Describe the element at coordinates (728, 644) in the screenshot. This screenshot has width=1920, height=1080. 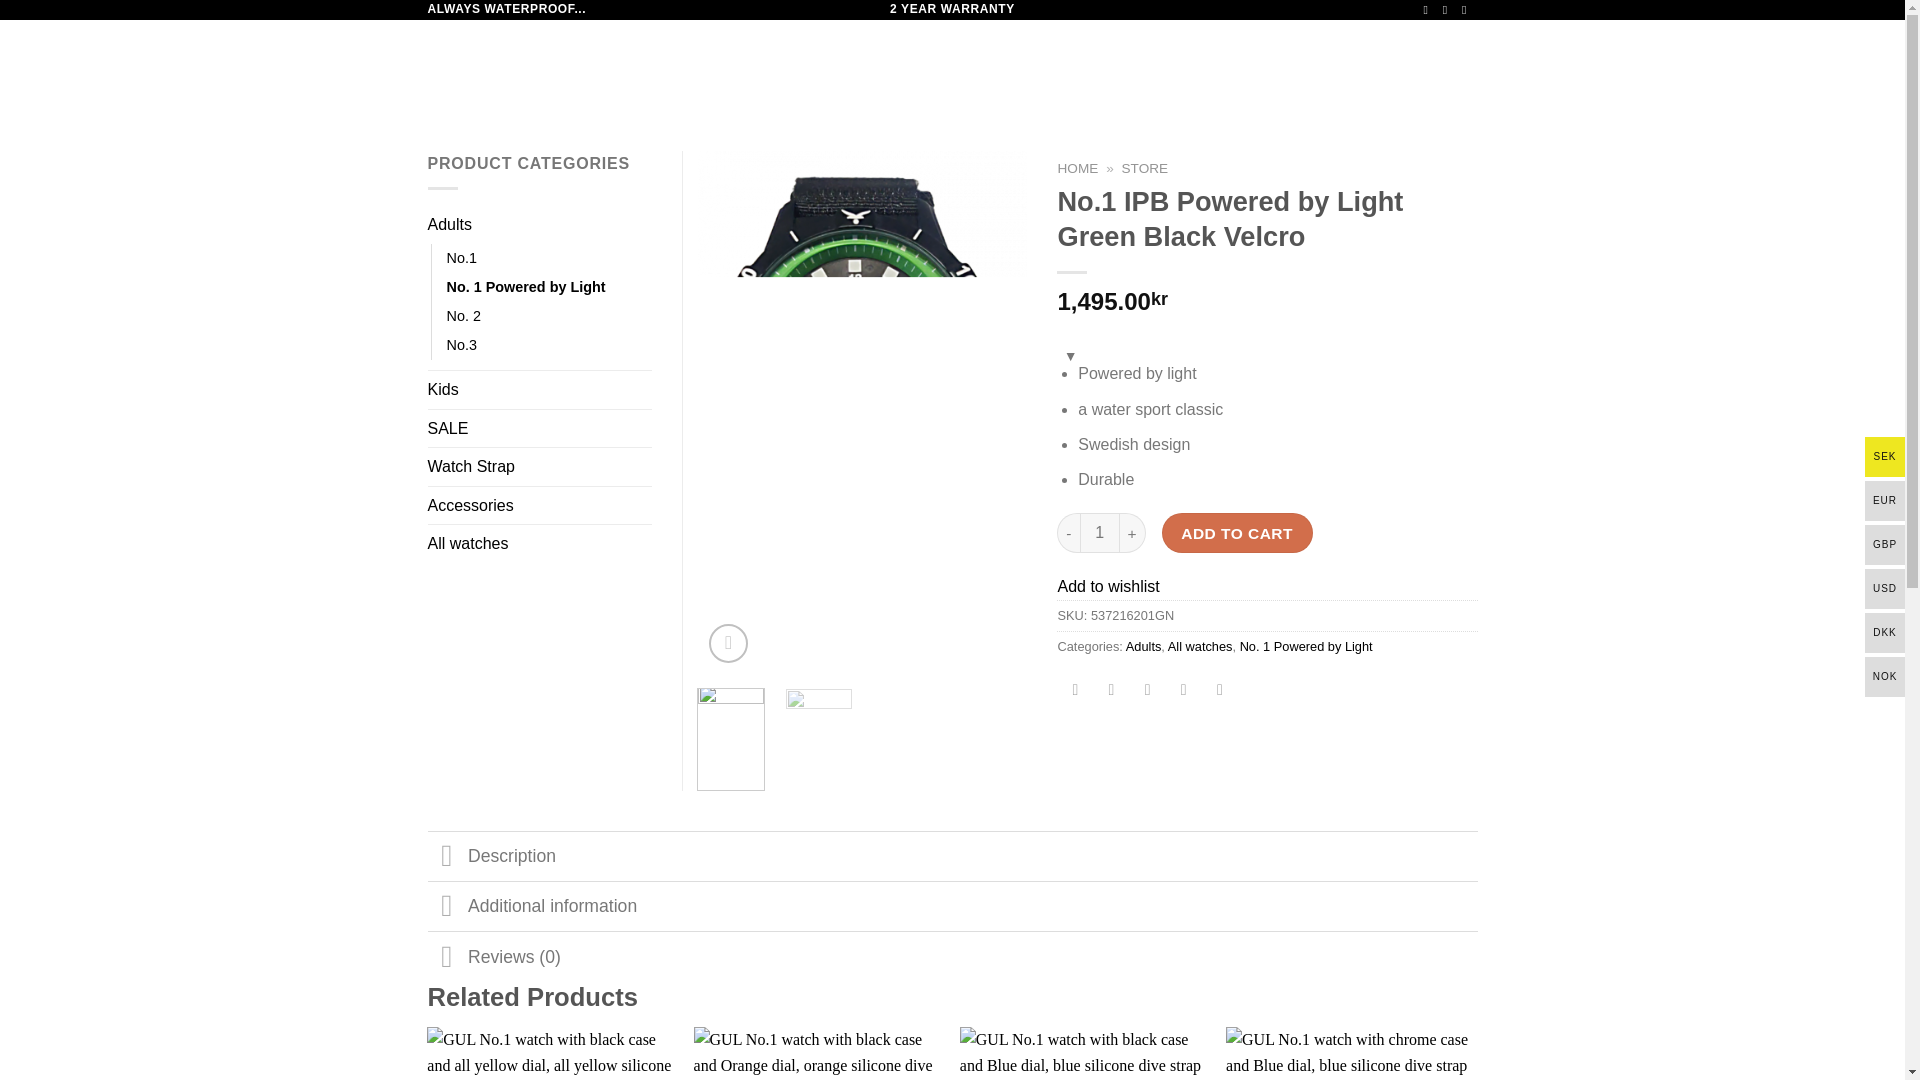
I see `Zoom` at that location.